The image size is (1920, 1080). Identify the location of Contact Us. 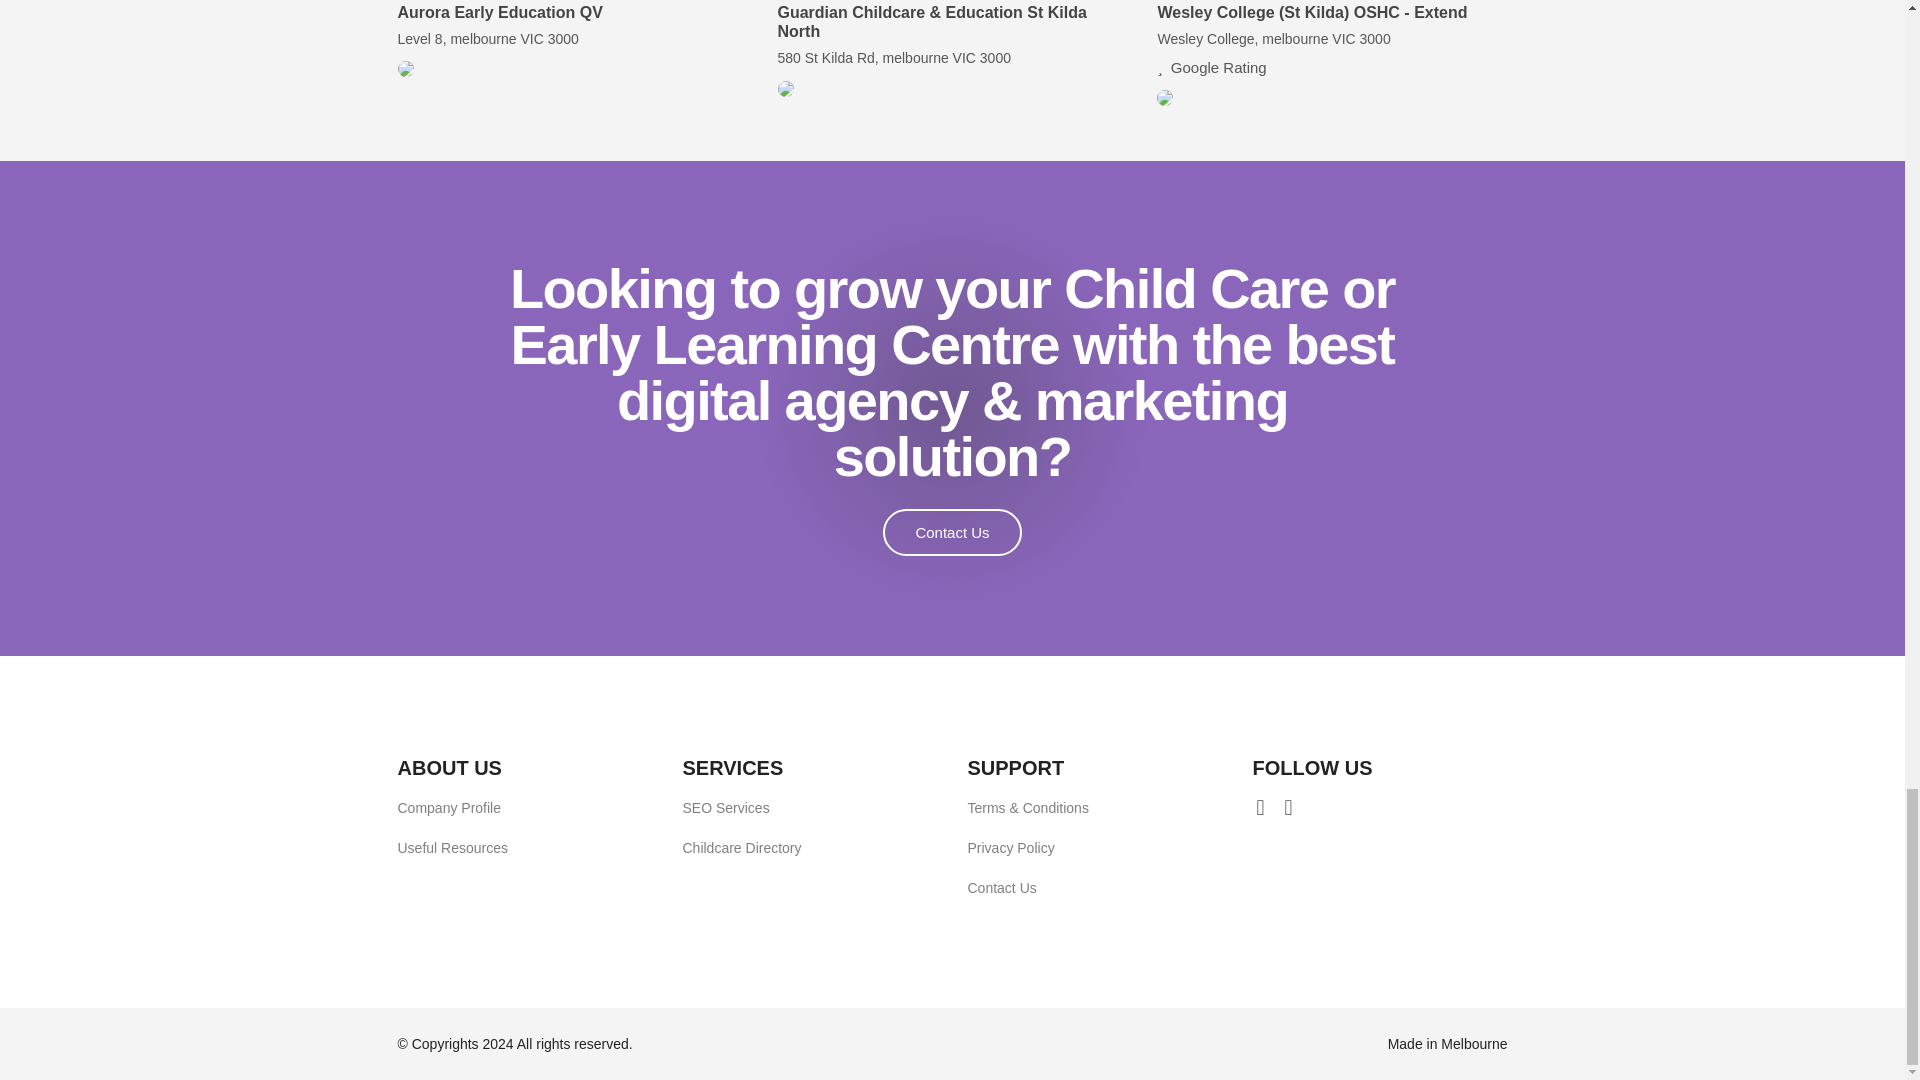
(952, 532).